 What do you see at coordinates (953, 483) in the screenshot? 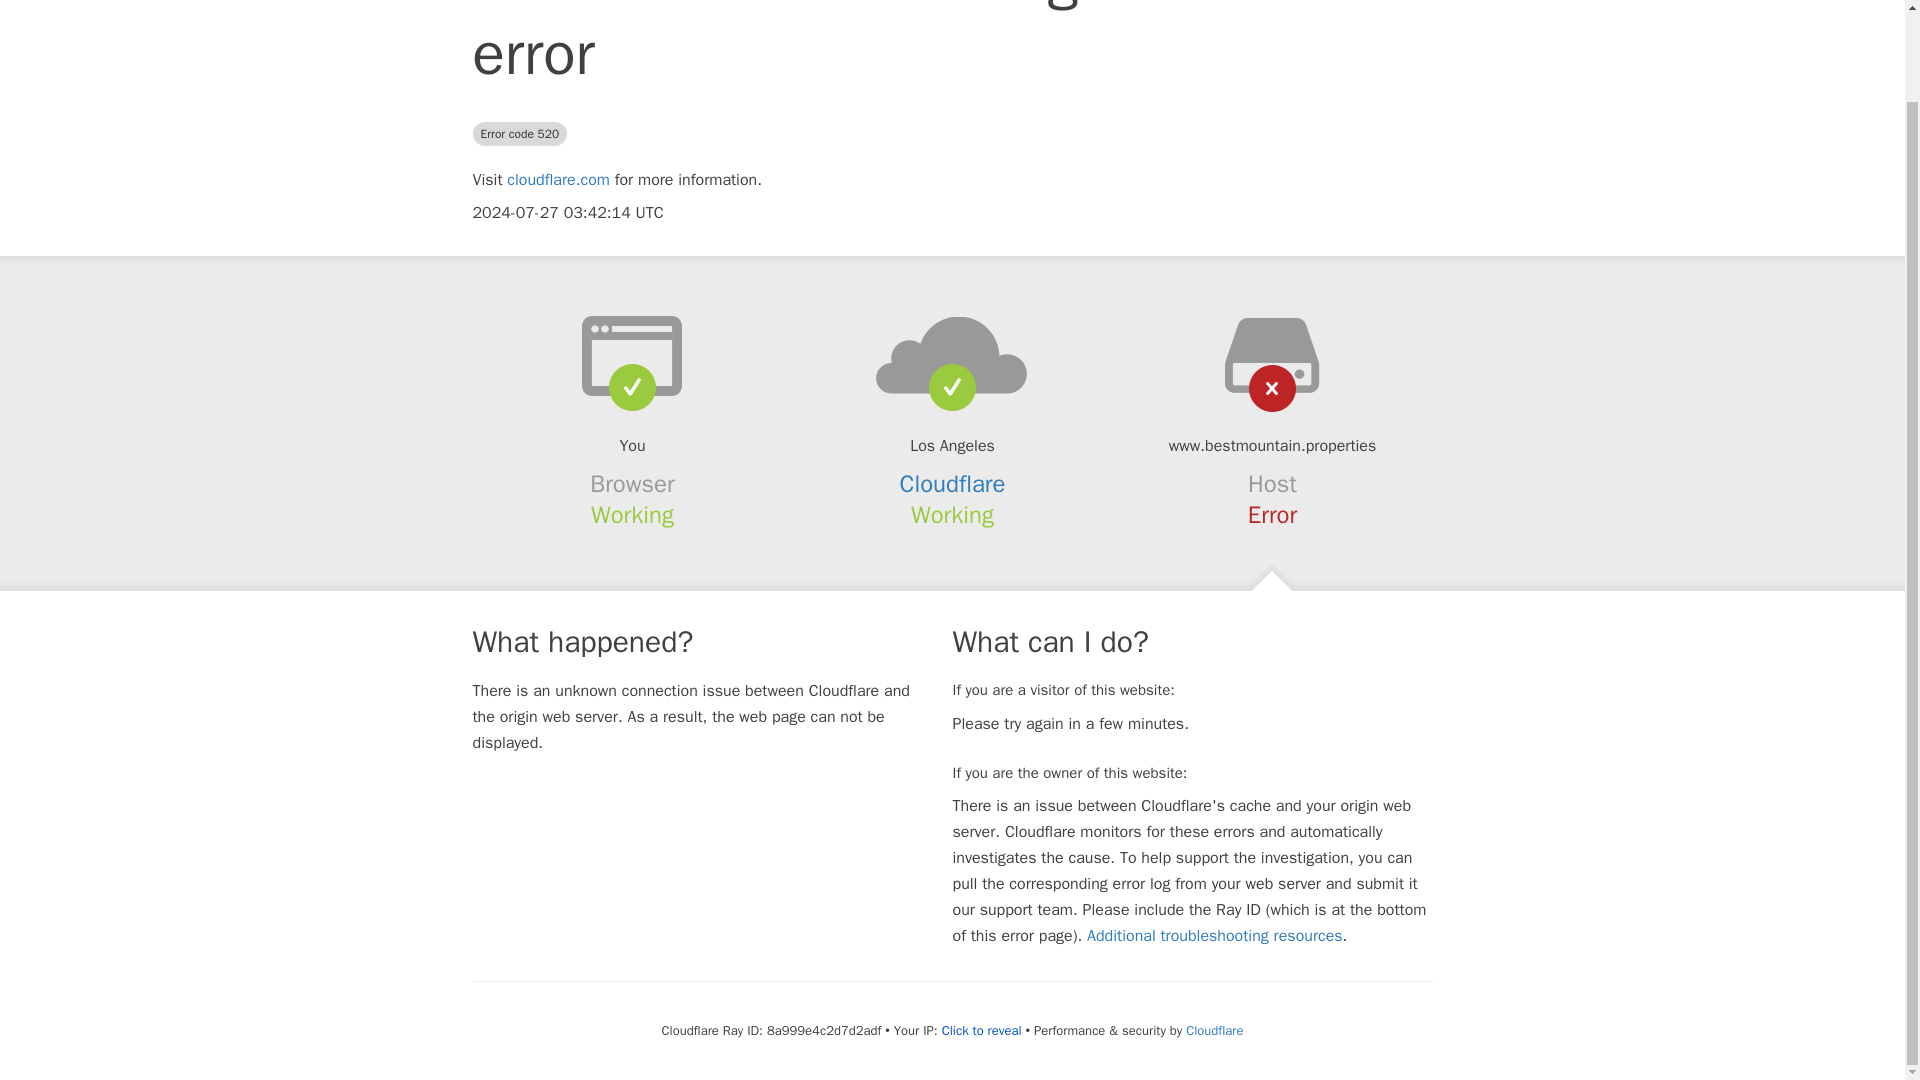
I see `Cloudflare` at bounding box center [953, 483].